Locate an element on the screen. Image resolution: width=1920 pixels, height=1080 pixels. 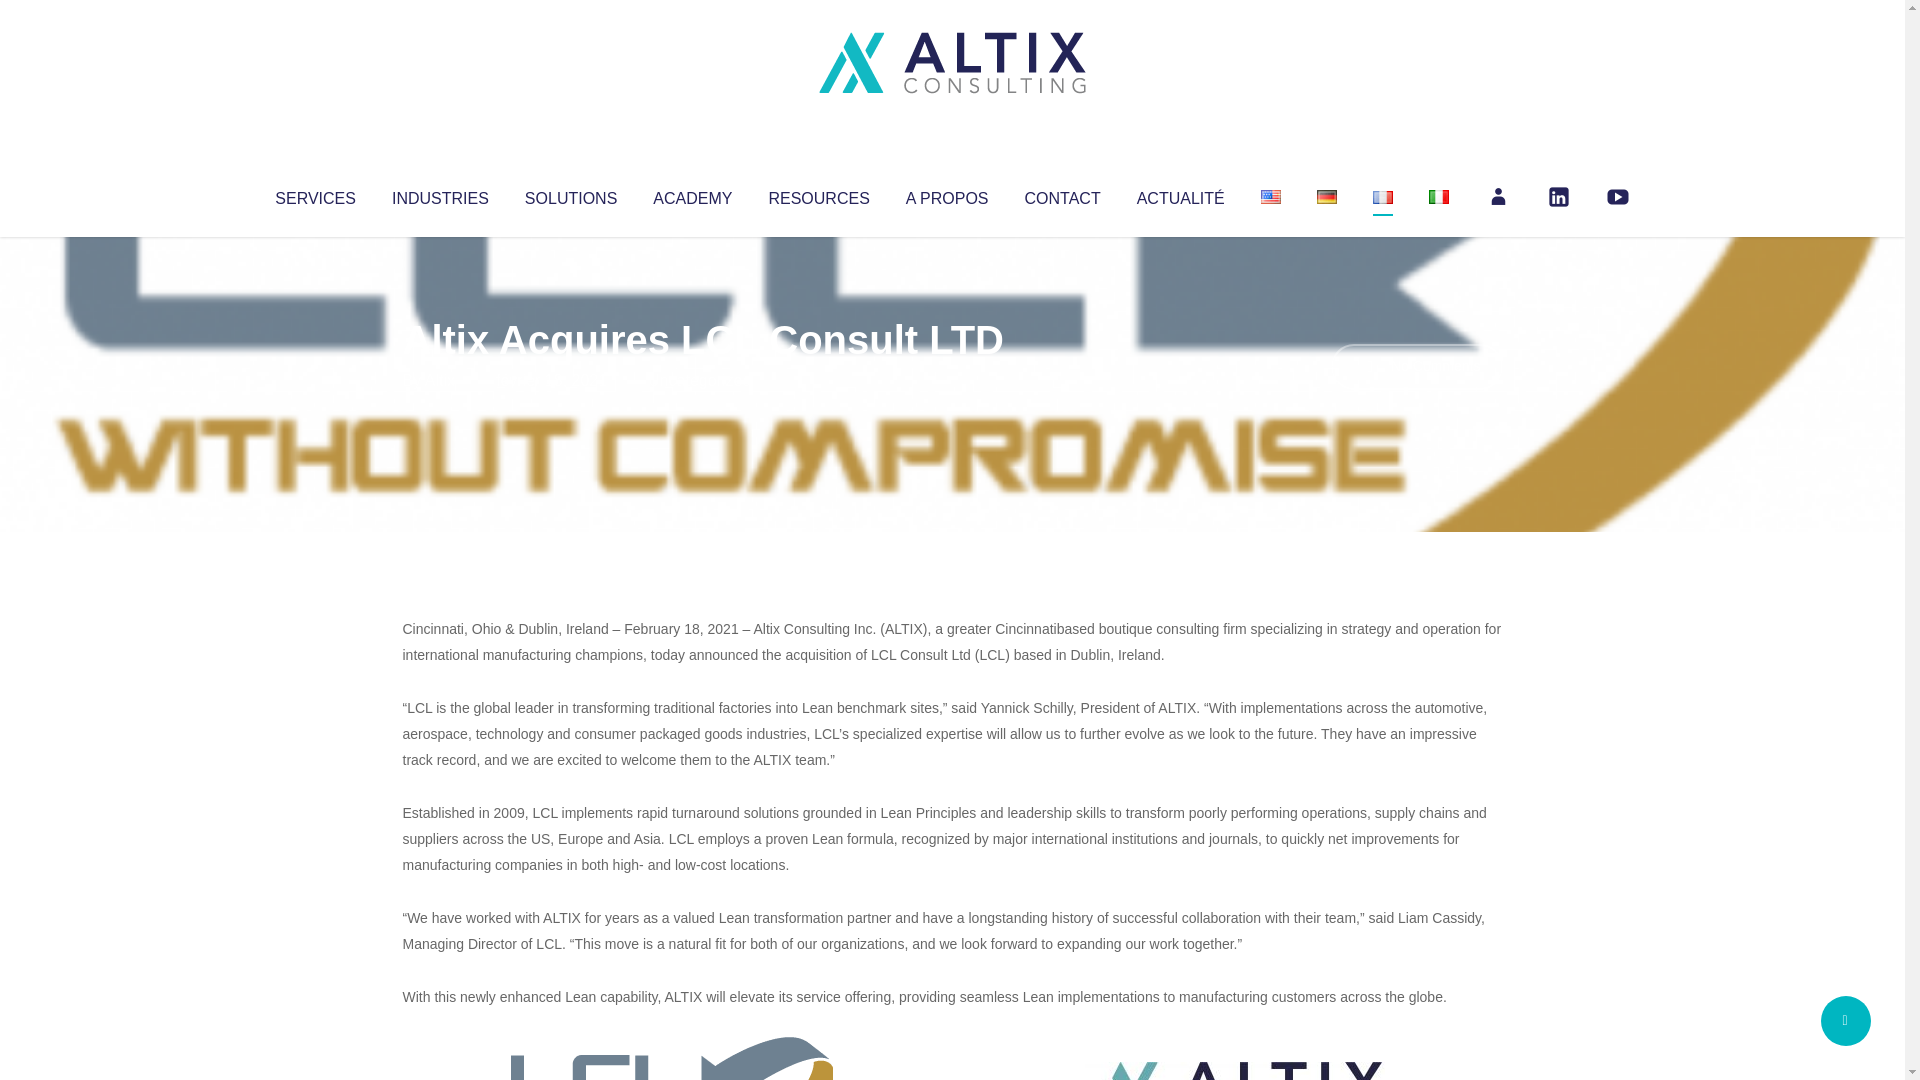
Uncategorized is located at coordinates (699, 380).